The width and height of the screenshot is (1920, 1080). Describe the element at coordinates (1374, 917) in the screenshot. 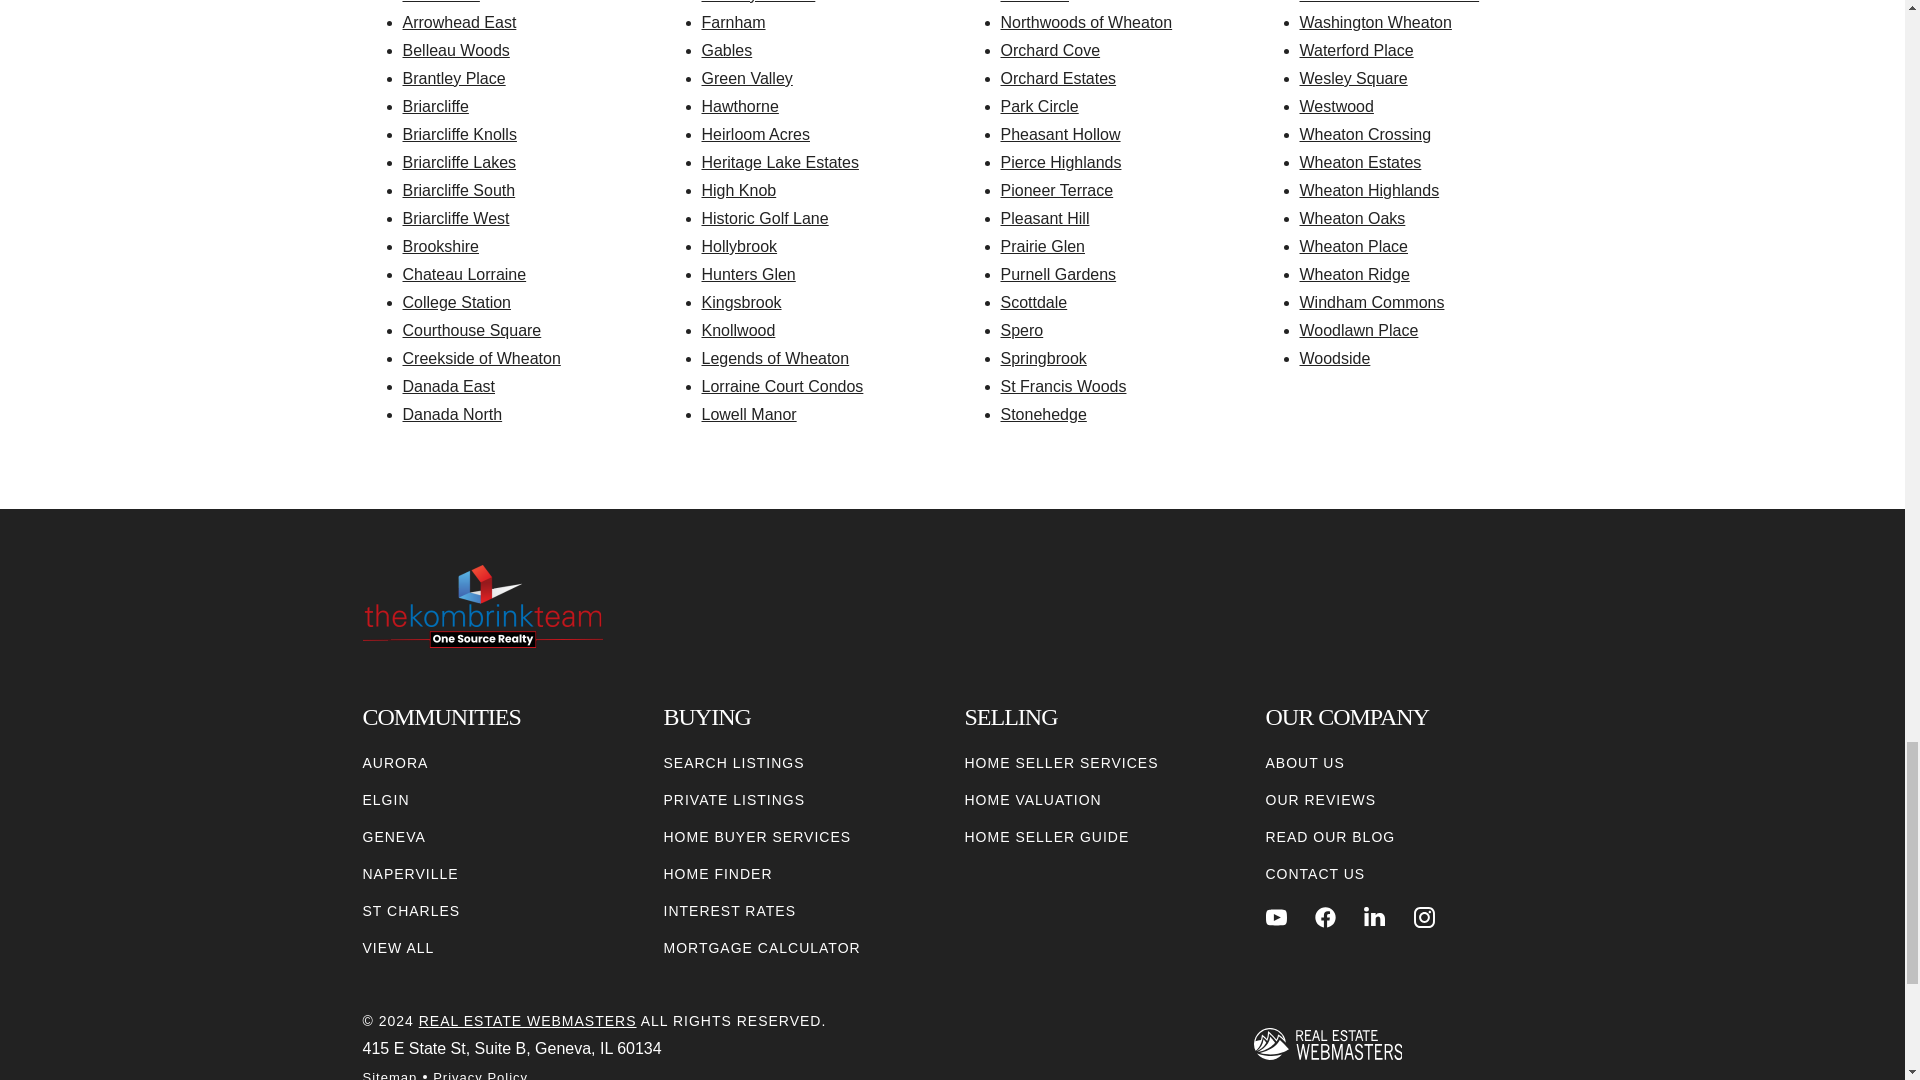

I see `LINKEDIN` at that location.